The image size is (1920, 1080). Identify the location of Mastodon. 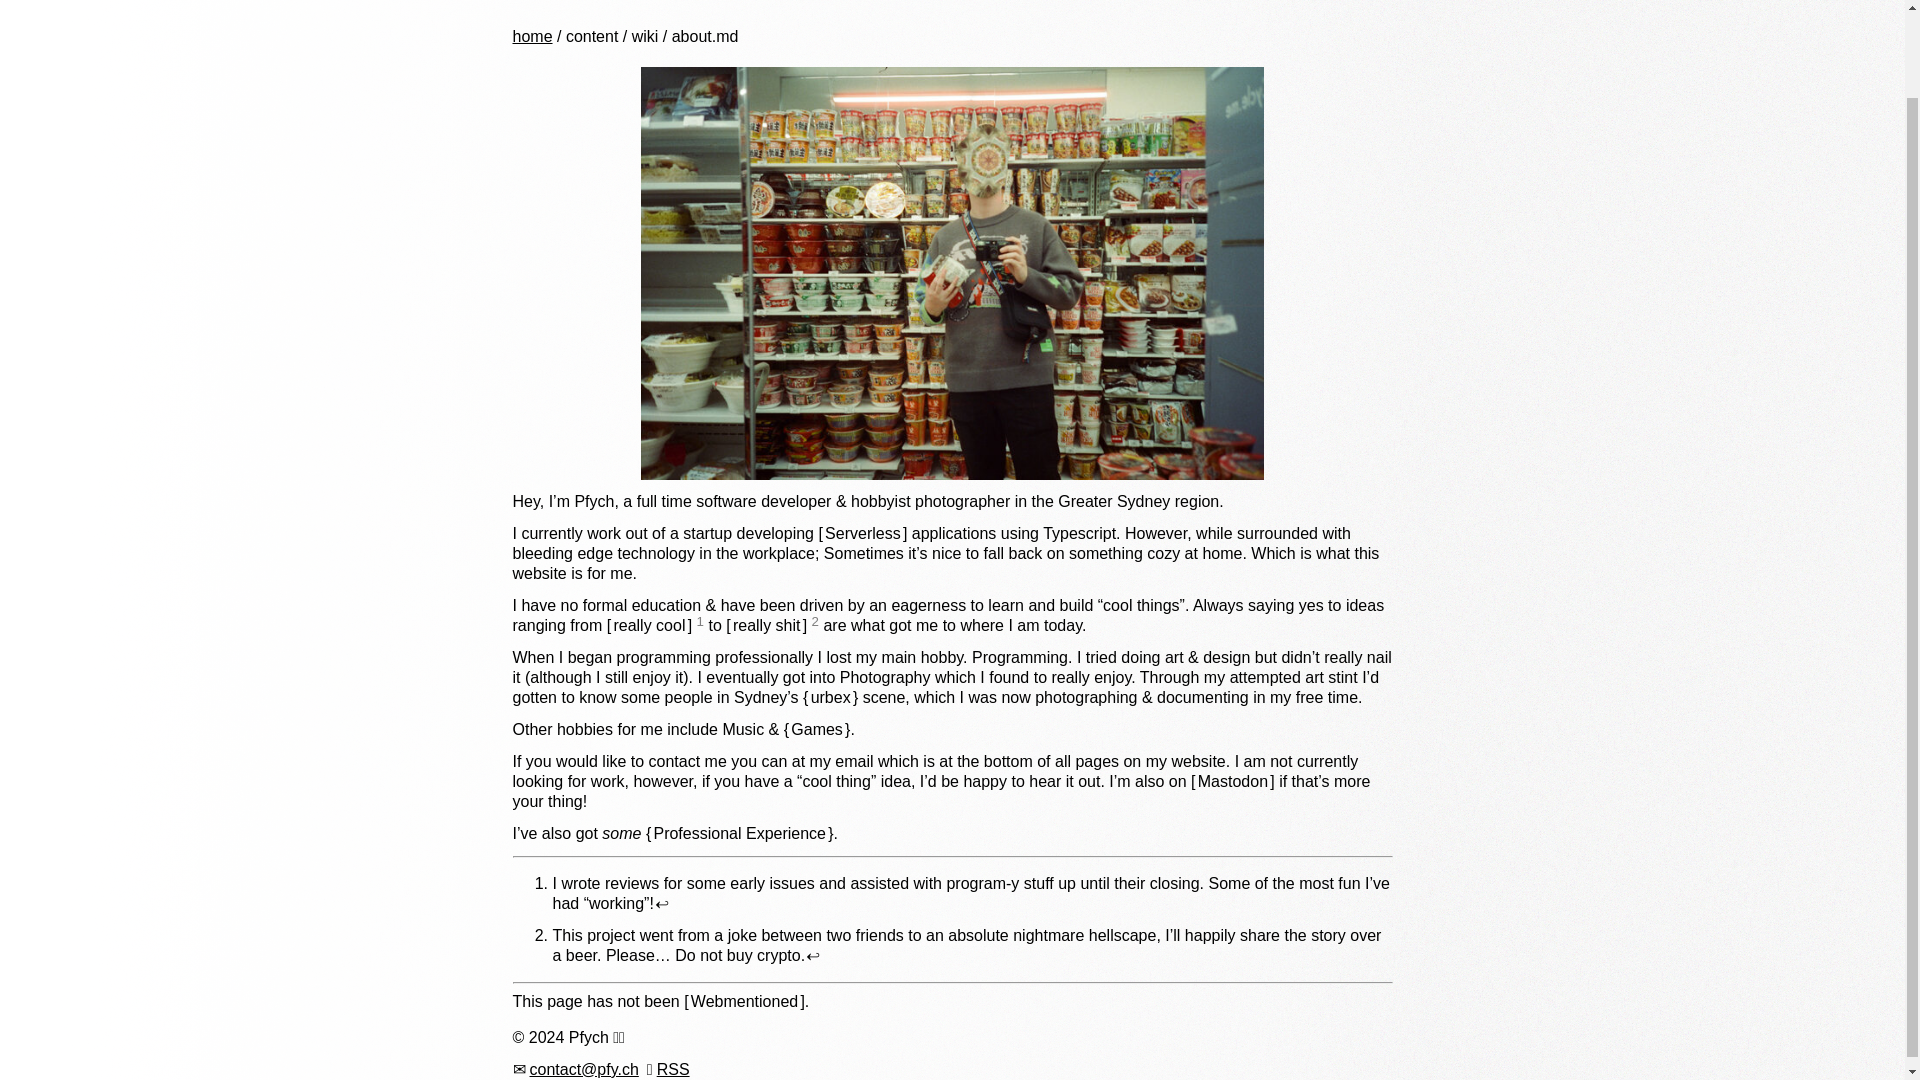
(1232, 781).